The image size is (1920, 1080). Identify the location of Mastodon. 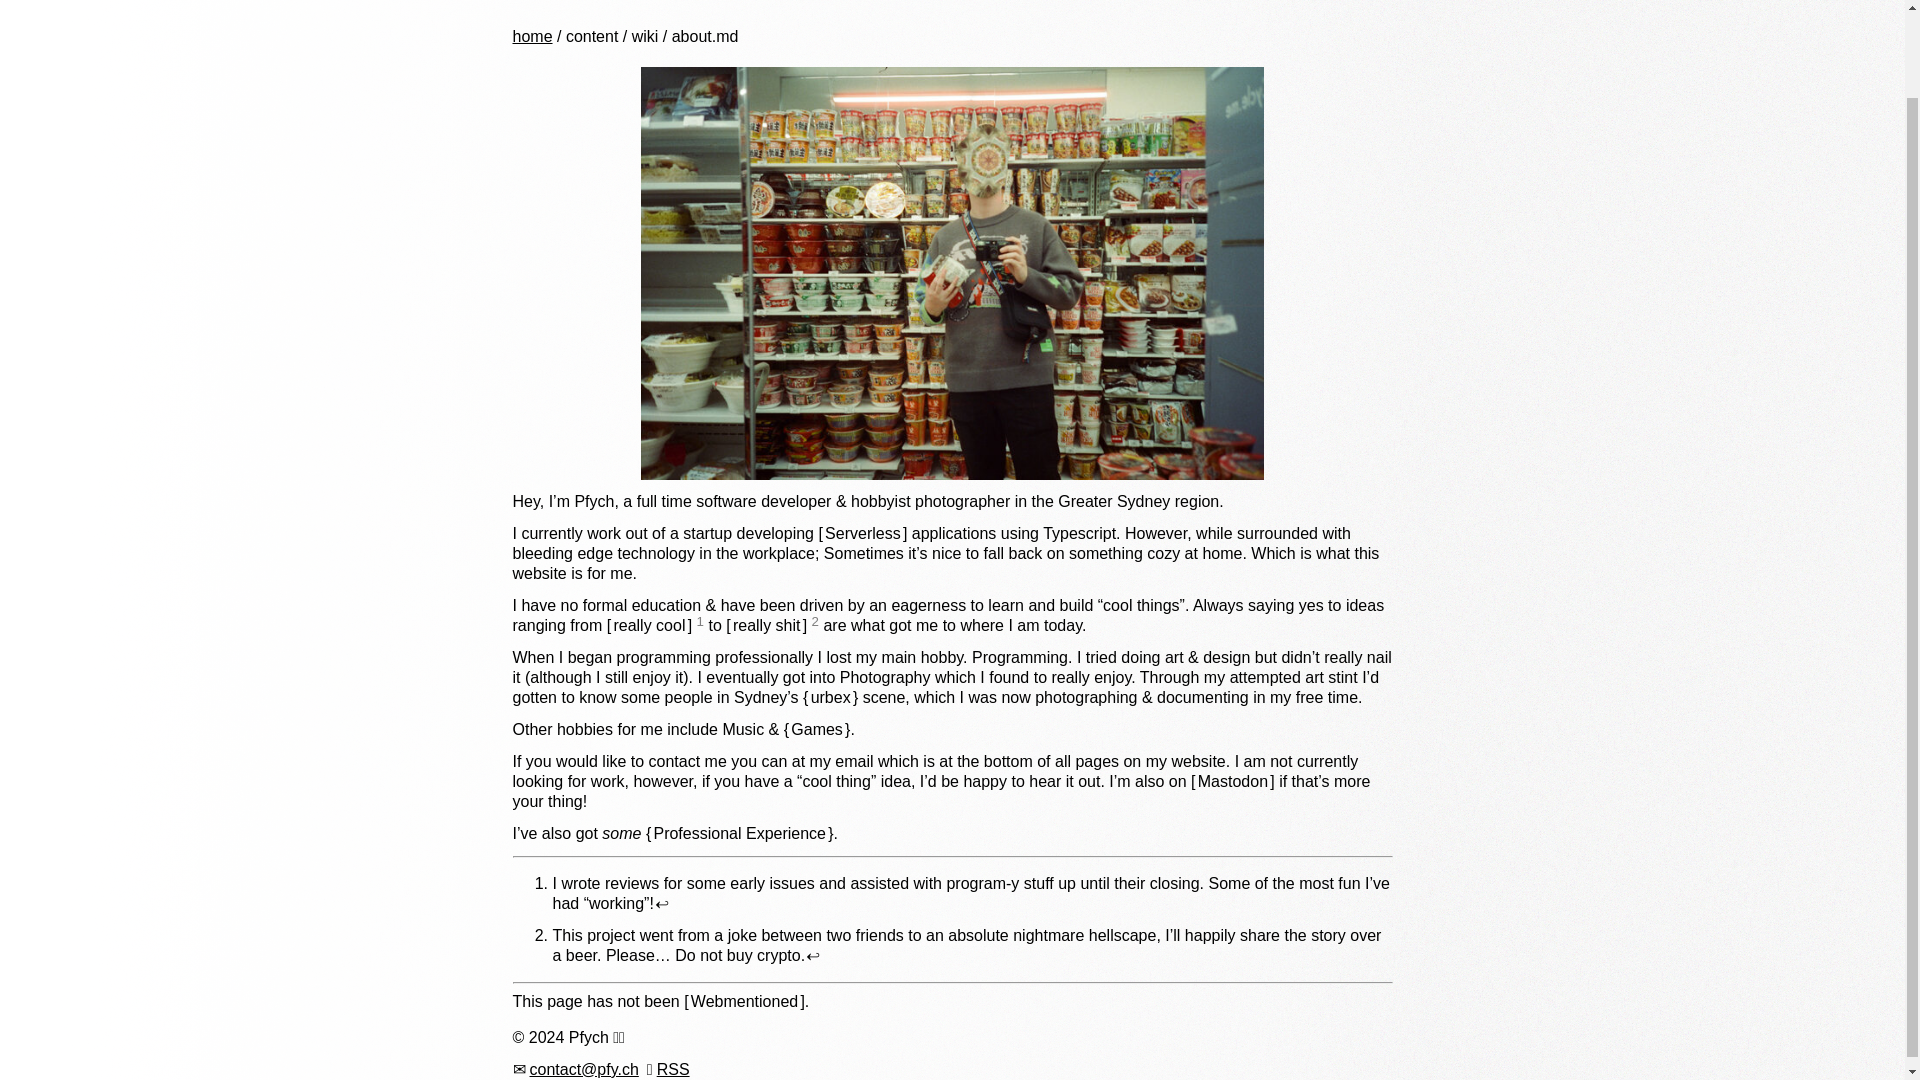
(1232, 781).